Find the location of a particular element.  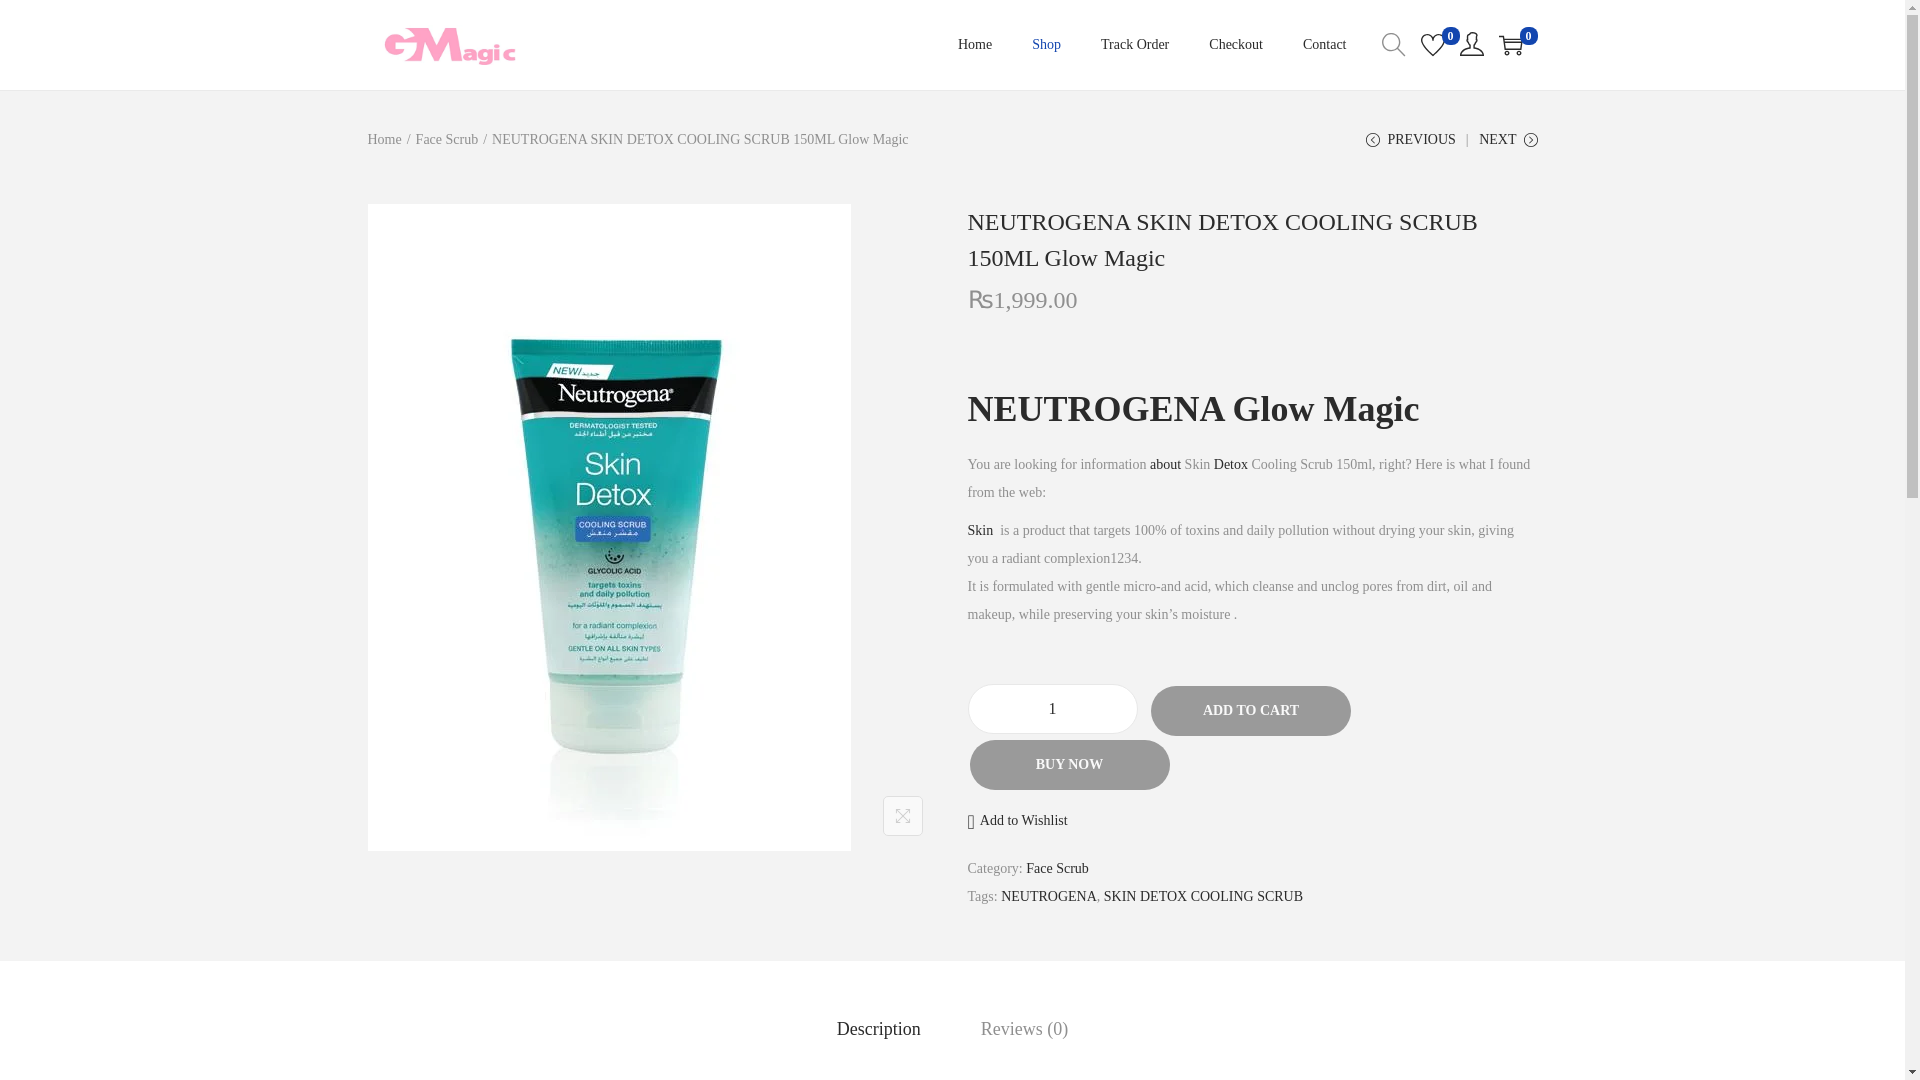

Add to Wishlist is located at coordinates (1017, 820).